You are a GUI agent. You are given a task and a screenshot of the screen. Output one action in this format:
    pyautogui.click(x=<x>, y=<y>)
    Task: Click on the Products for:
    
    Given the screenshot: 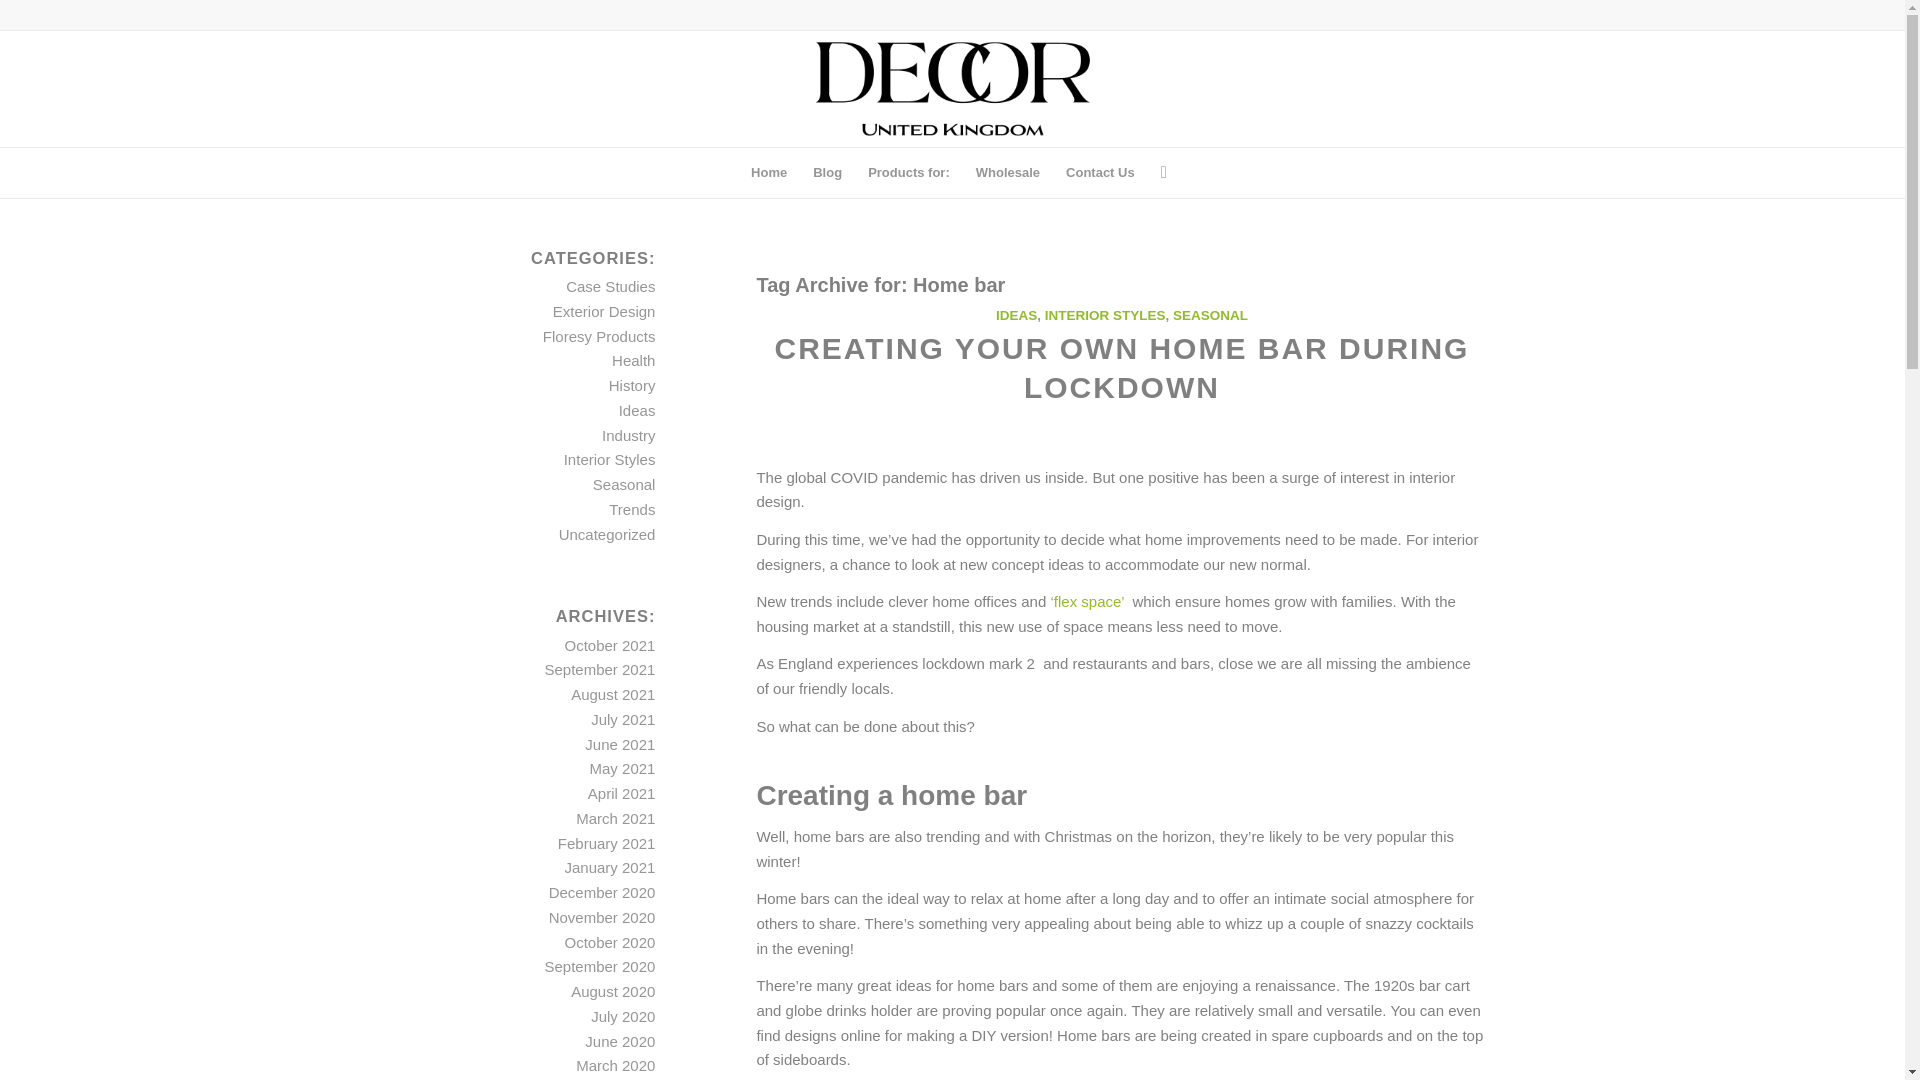 What is the action you would take?
    pyautogui.click(x=908, y=172)
    